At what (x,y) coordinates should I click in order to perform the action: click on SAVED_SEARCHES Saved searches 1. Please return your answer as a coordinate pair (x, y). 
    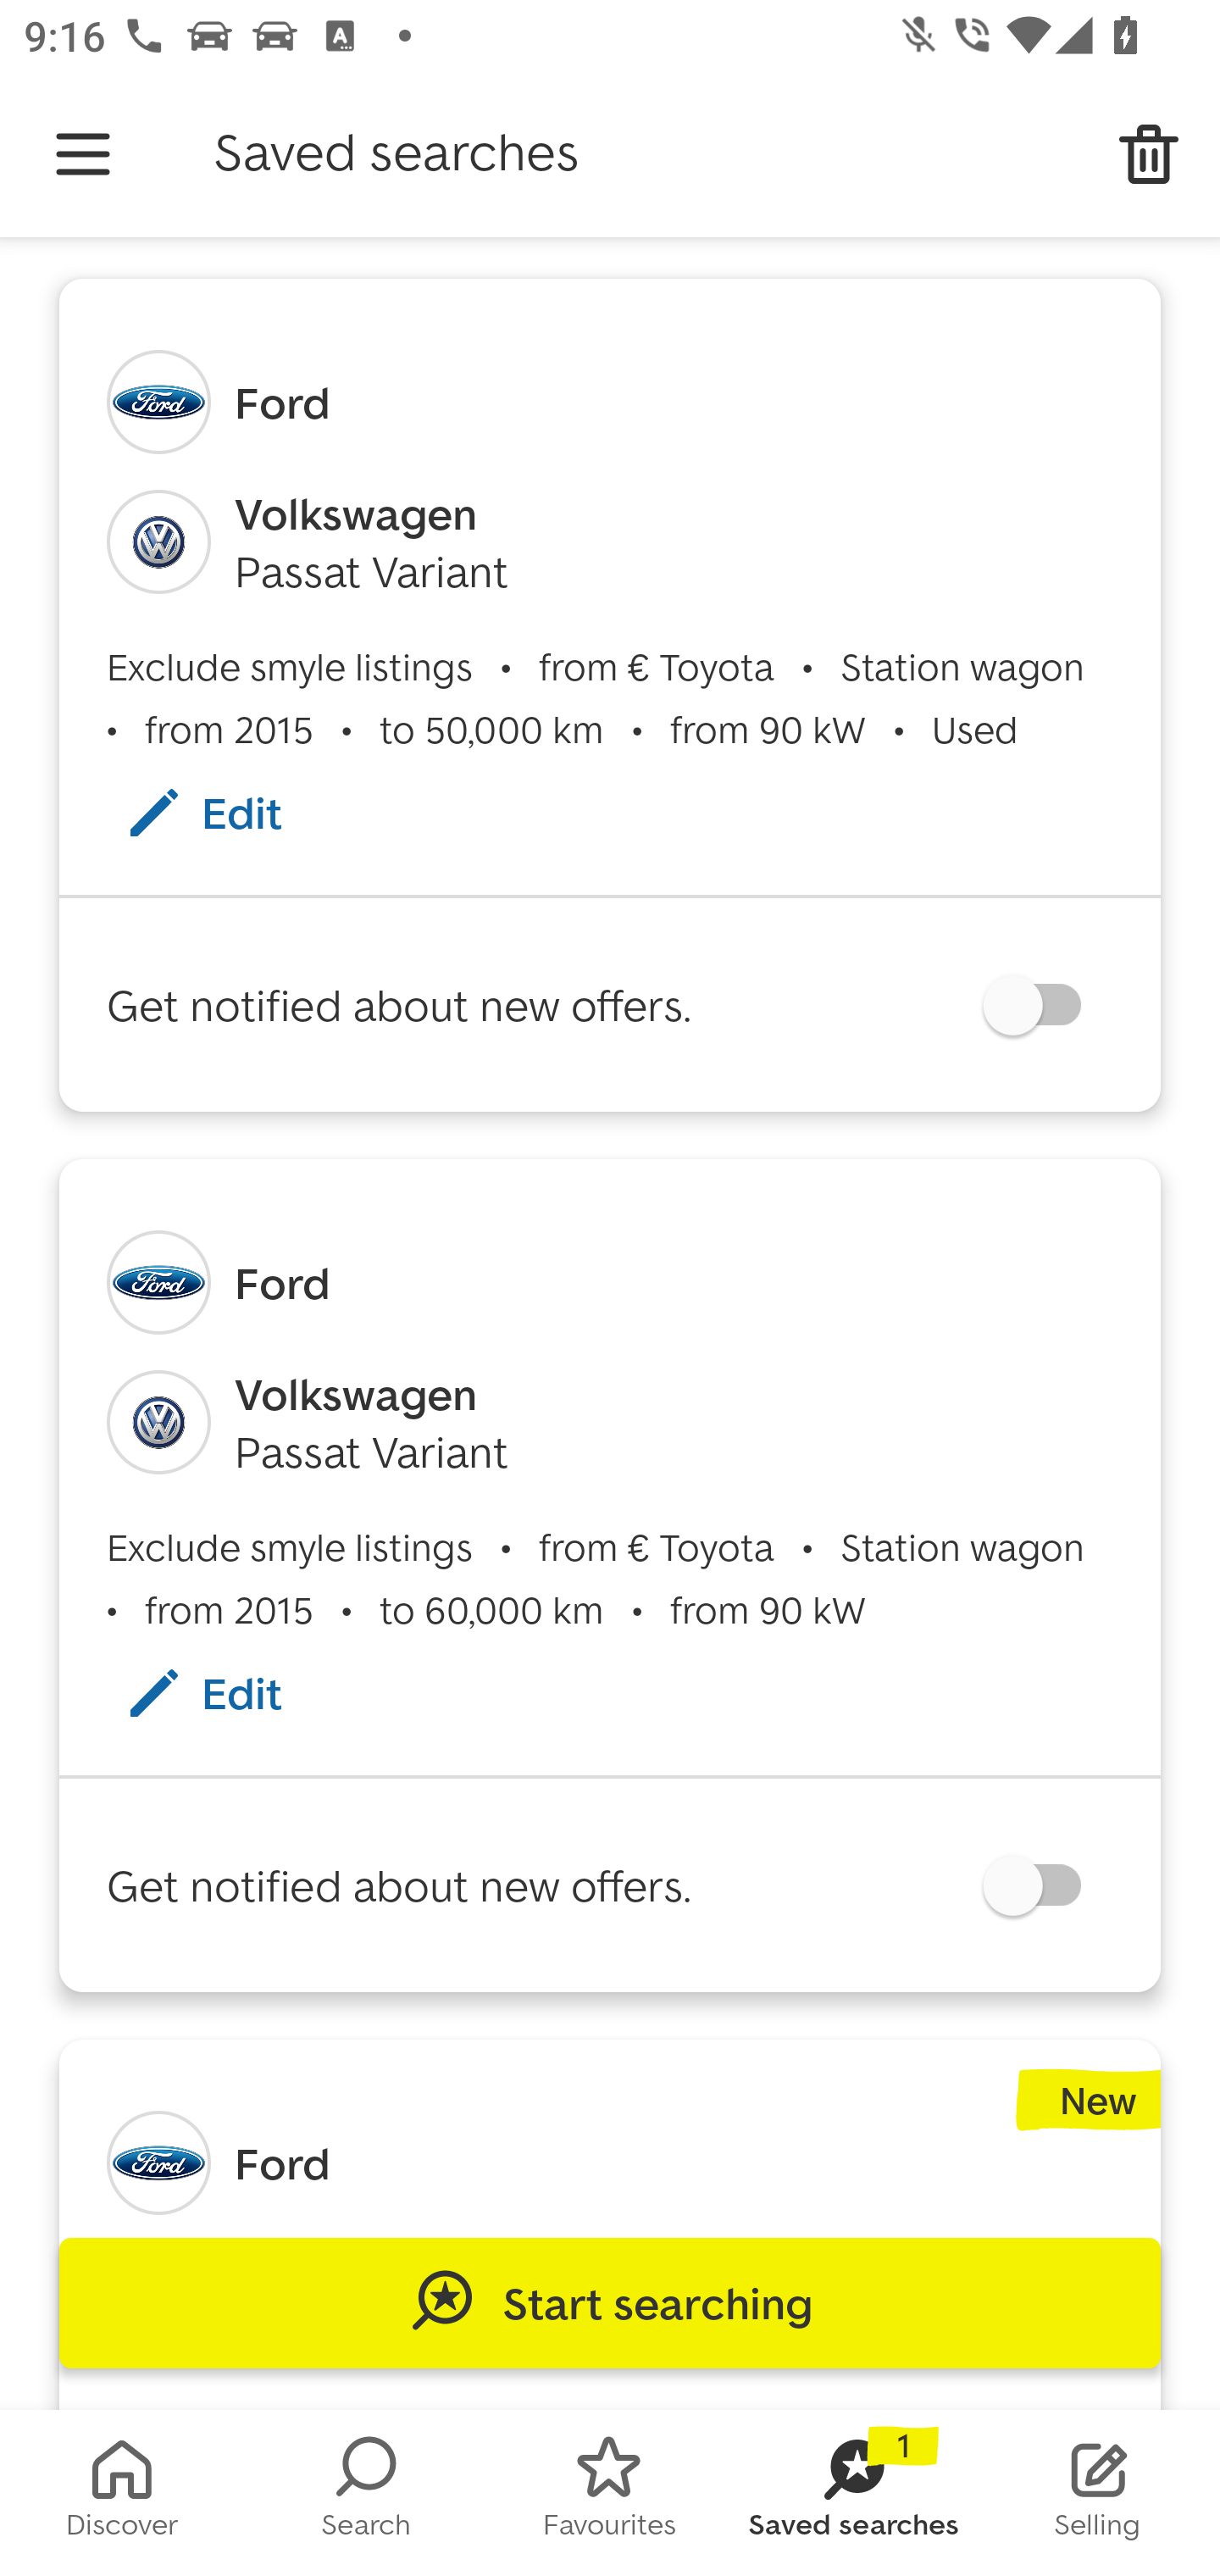
    Looking at the image, I should click on (854, 2493).